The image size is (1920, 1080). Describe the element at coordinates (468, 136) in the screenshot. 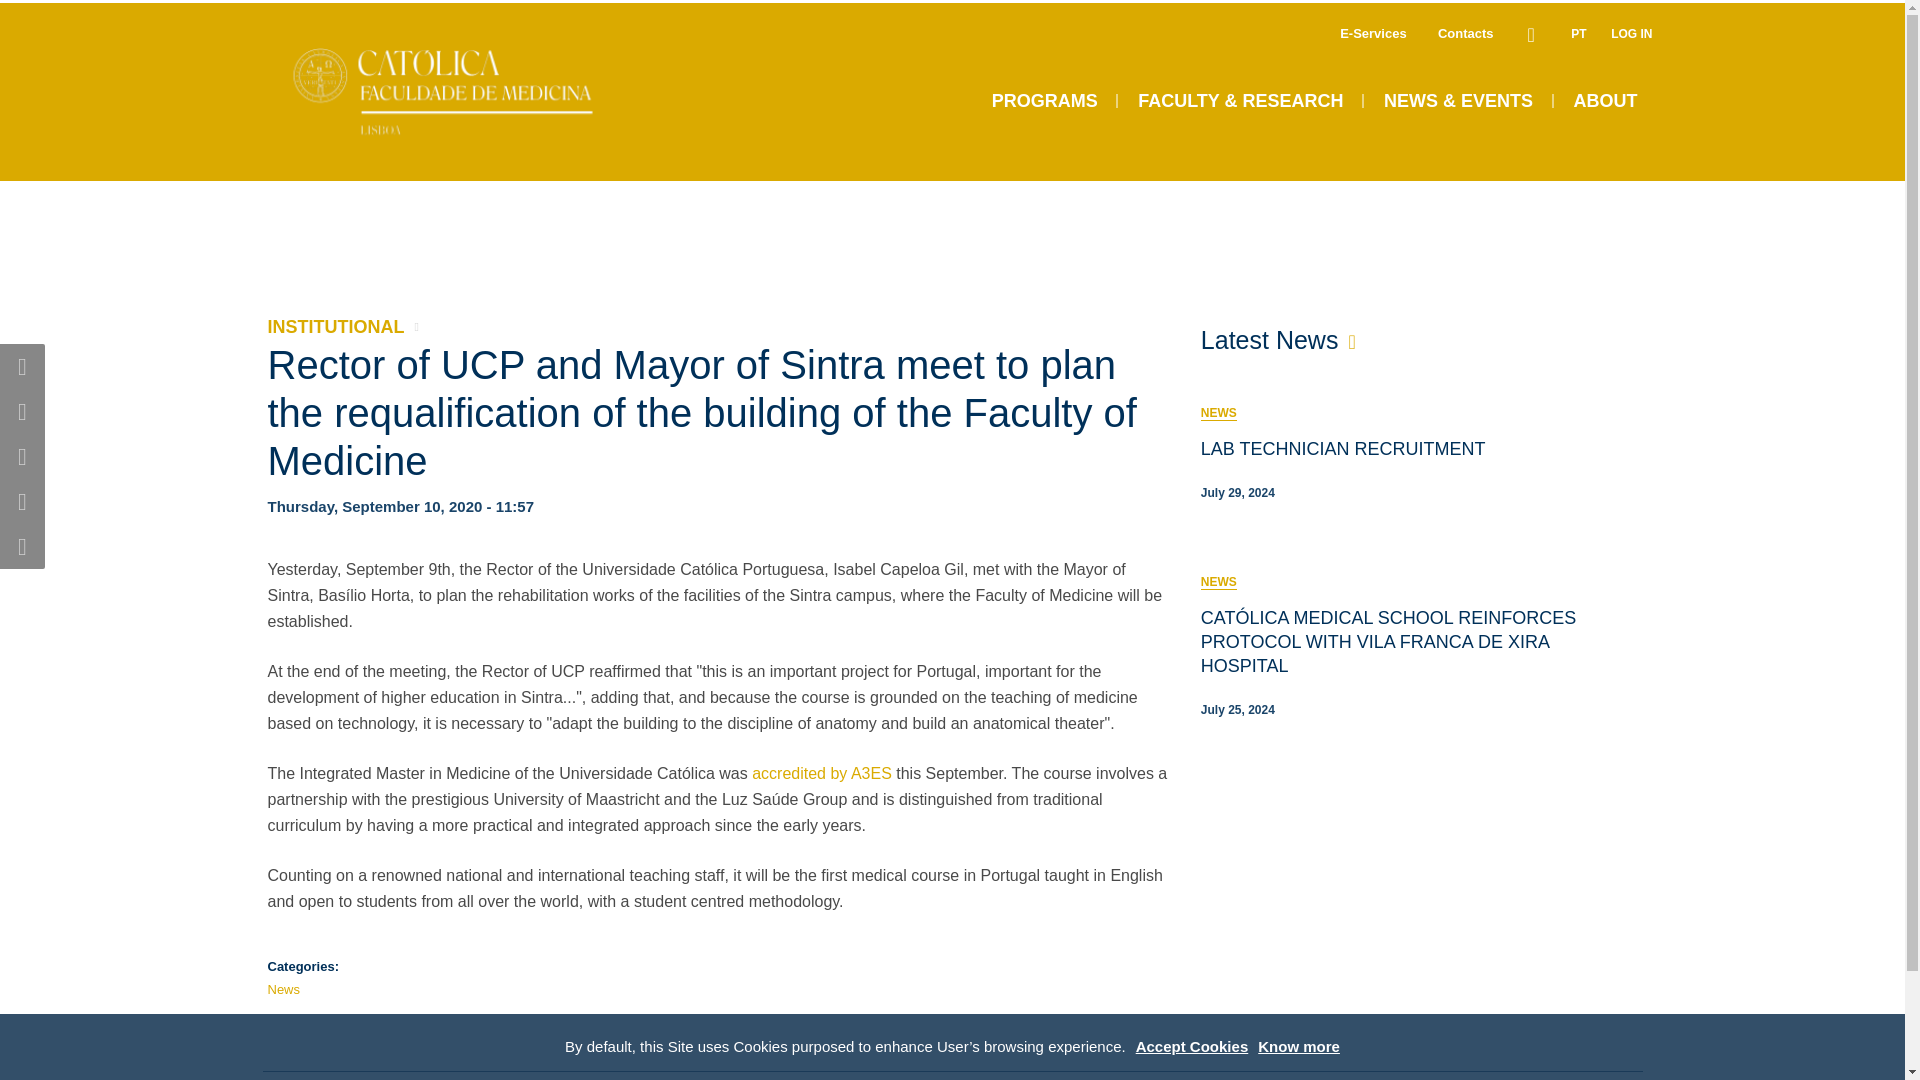

I see `Home` at that location.